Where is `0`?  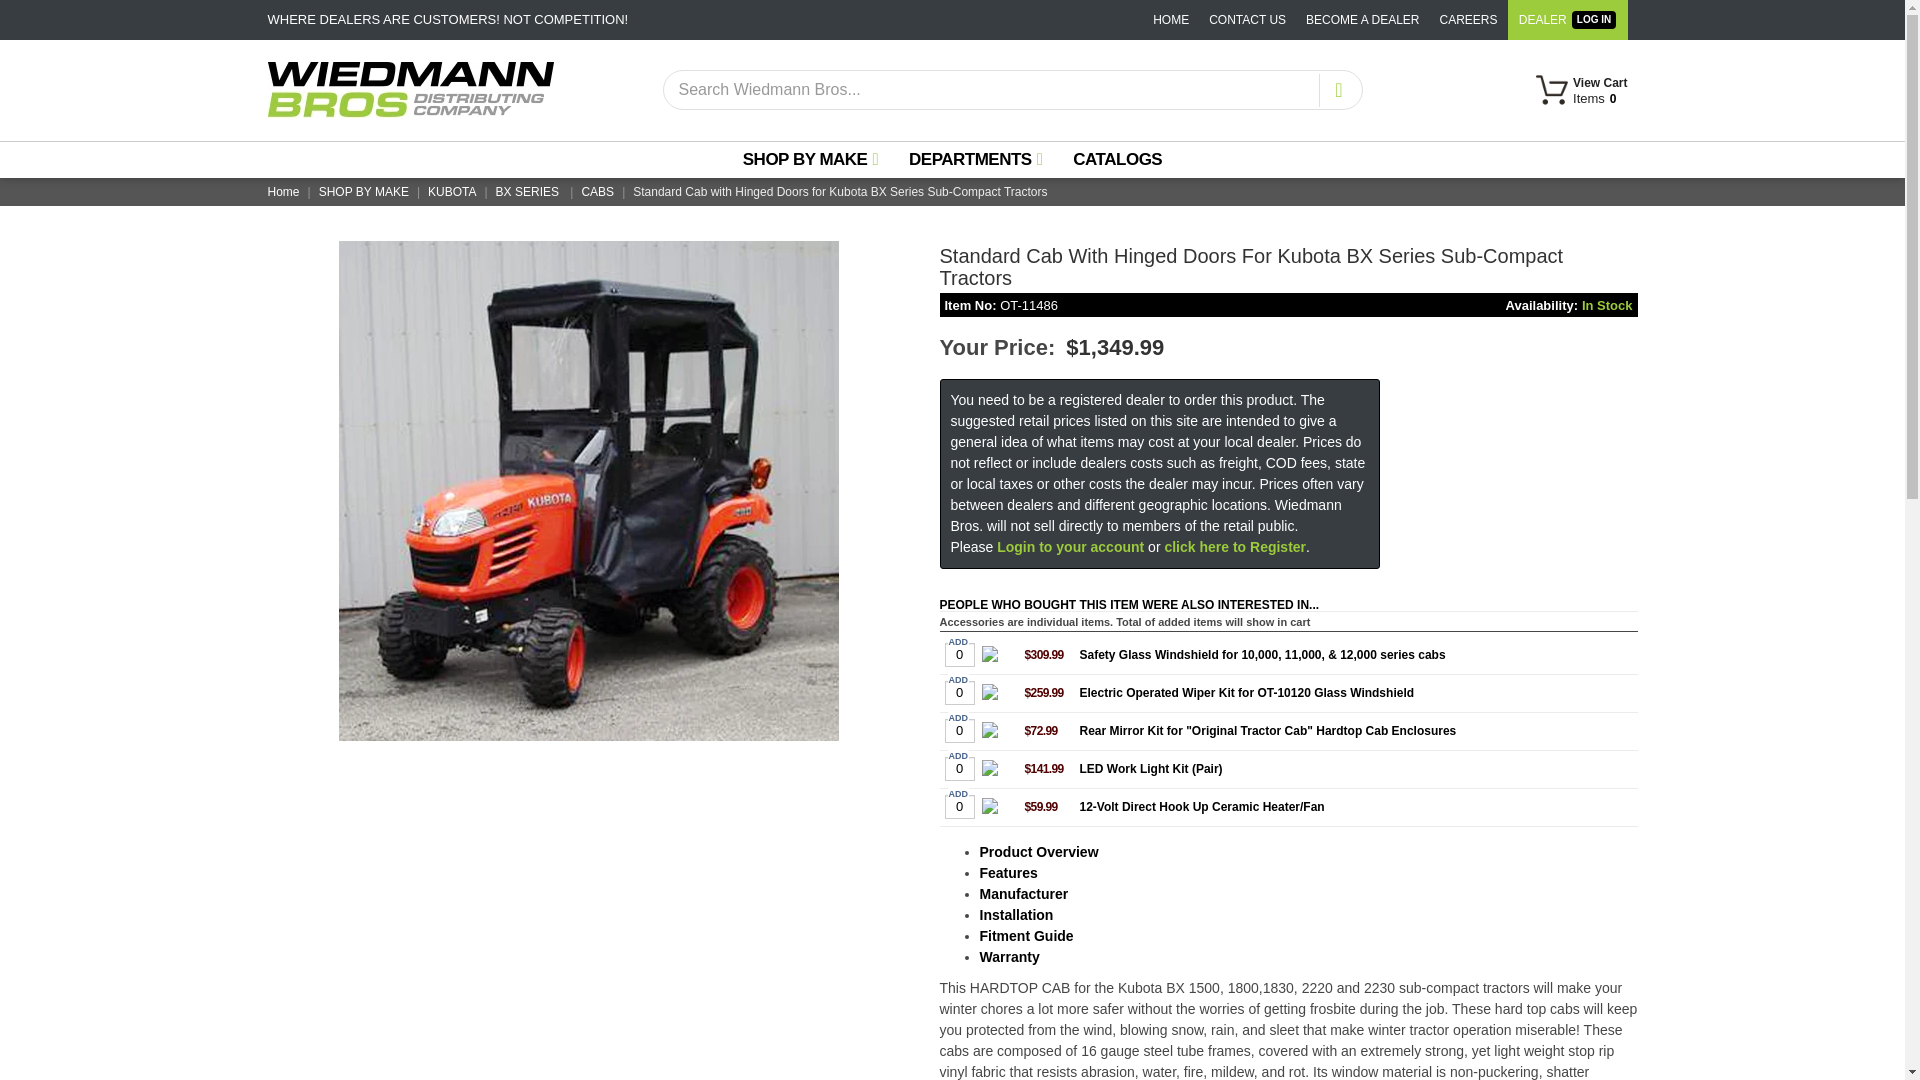
0 is located at coordinates (958, 768).